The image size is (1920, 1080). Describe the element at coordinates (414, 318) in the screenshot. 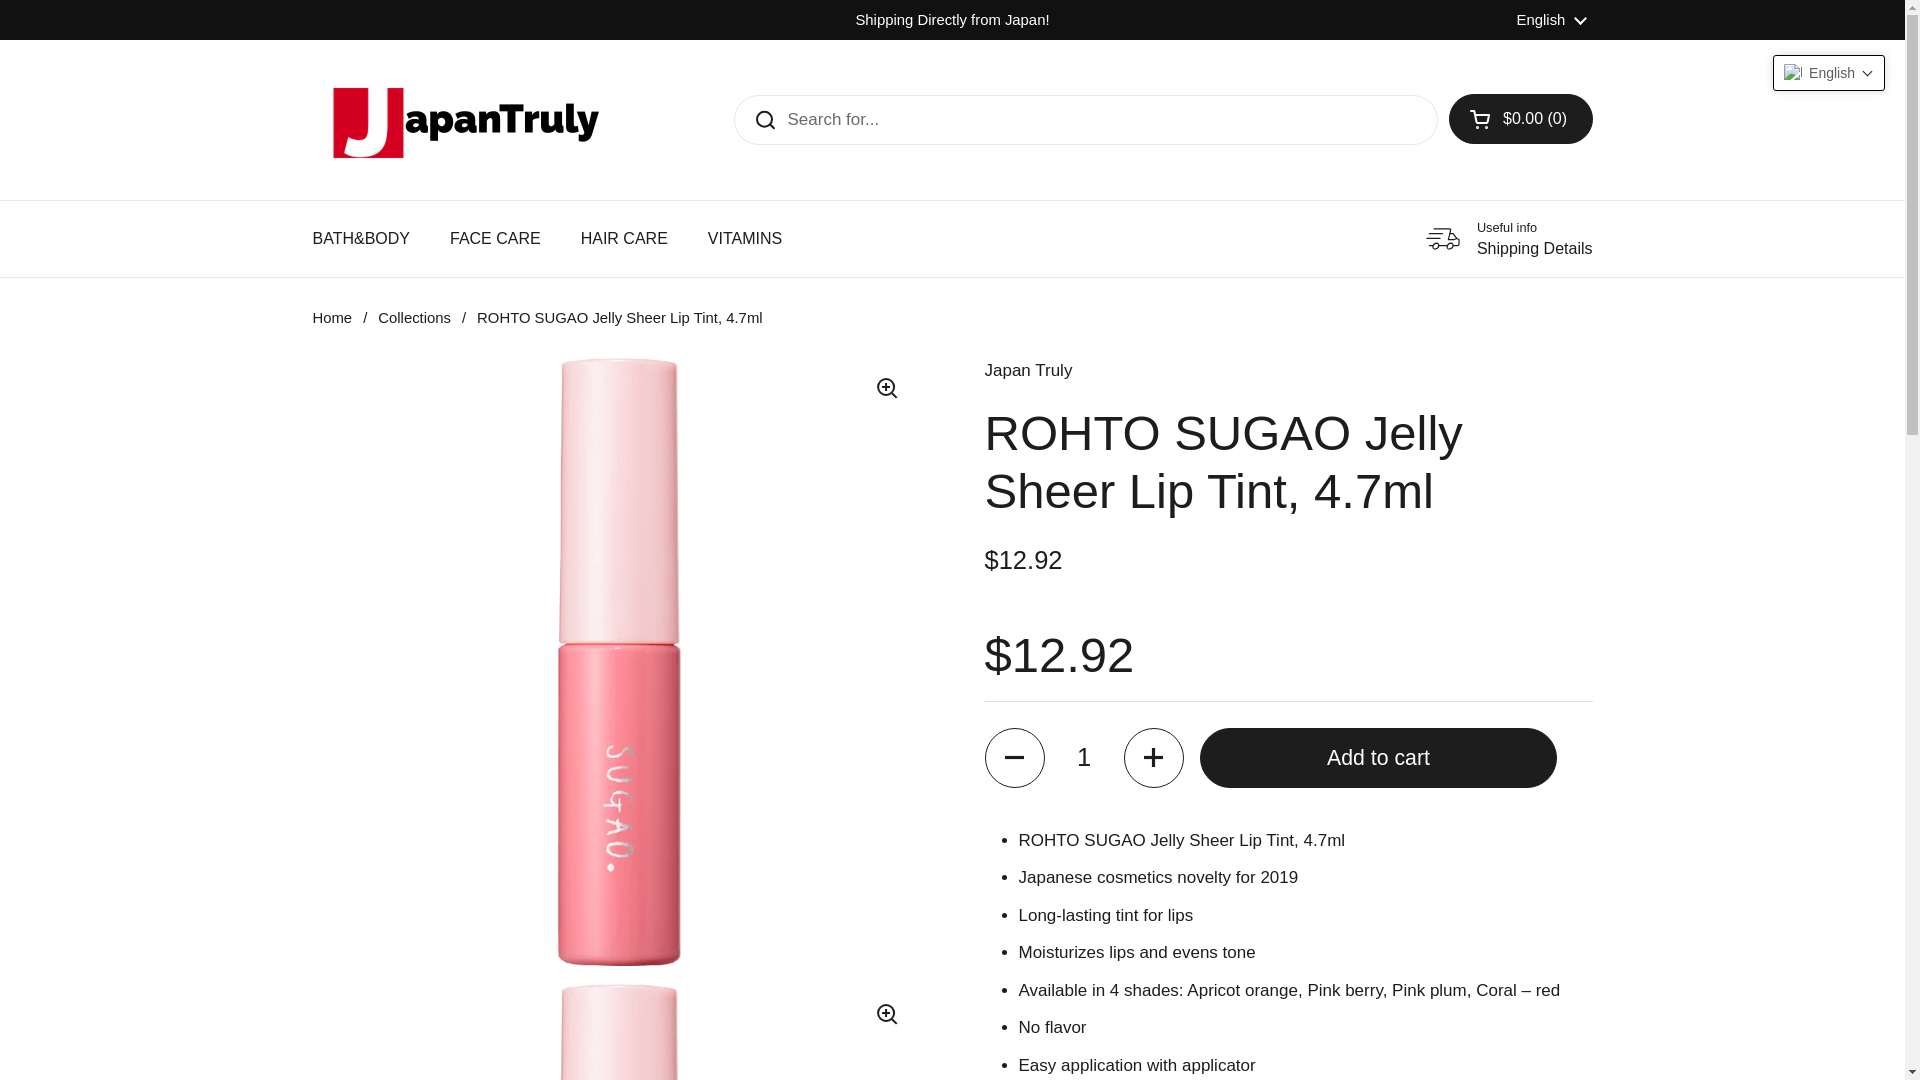

I see `Collections` at that location.